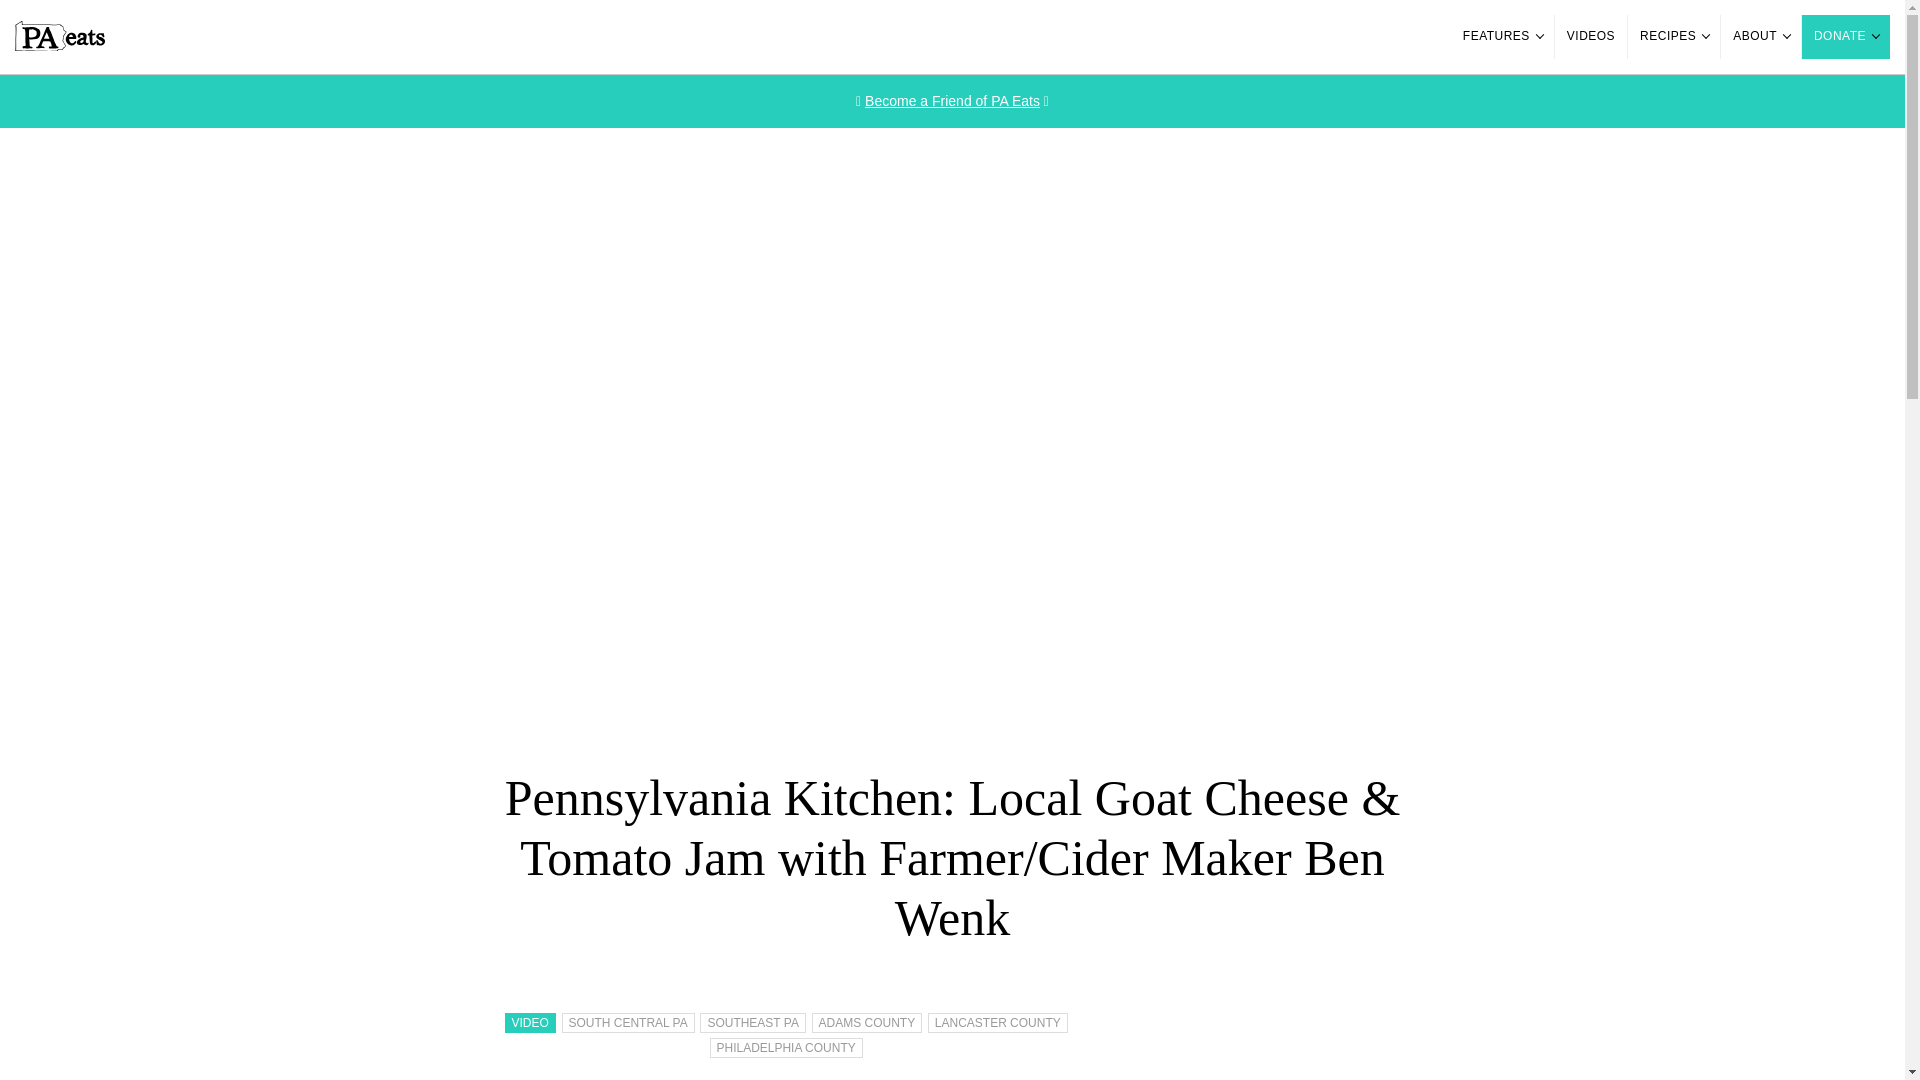 Image resolution: width=1920 pixels, height=1080 pixels. What do you see at coordinates (1502, 37) in the screenshot?
I see `FEATURES` at bounding box center [1502, 37].